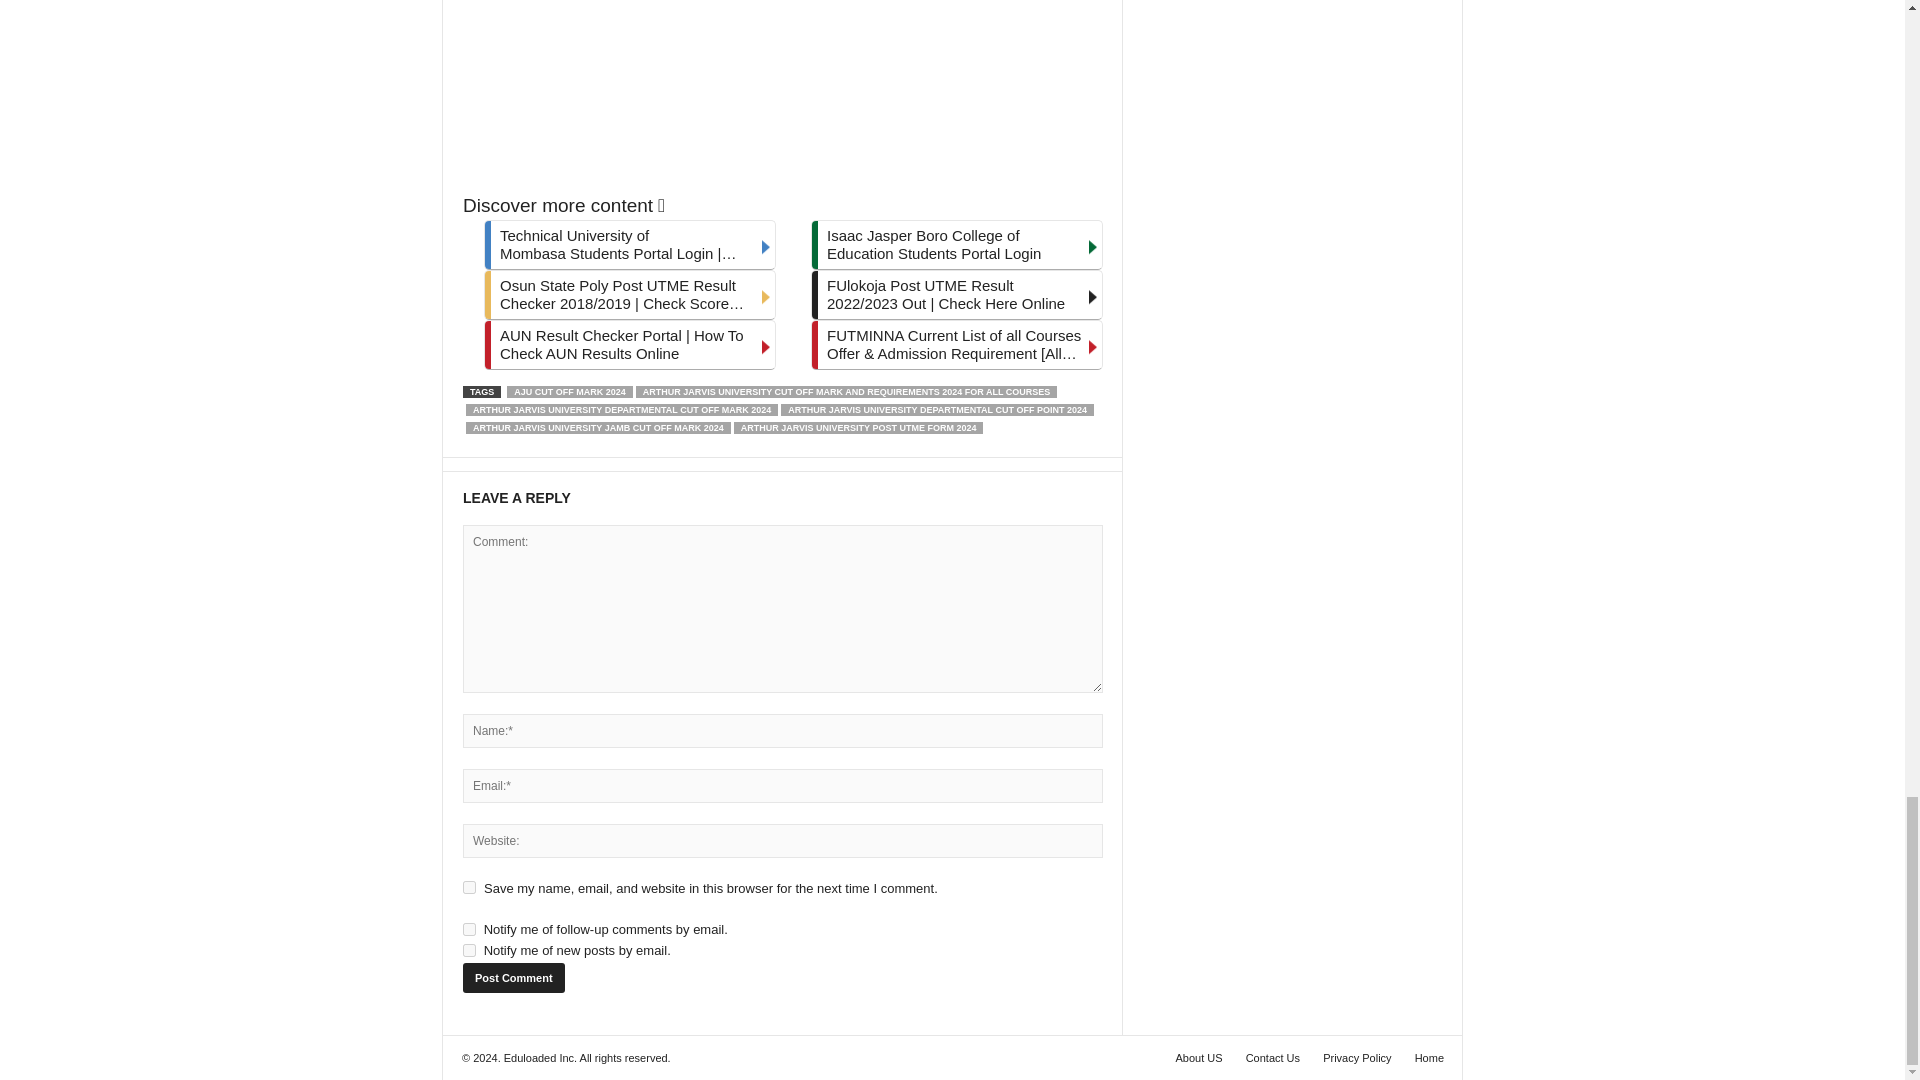 This screenshot has height=1080, width=1920. What do you see at coordinates (513, 978) in the screenshot?
I see `Post Comment` at bounding box center [513, 978].